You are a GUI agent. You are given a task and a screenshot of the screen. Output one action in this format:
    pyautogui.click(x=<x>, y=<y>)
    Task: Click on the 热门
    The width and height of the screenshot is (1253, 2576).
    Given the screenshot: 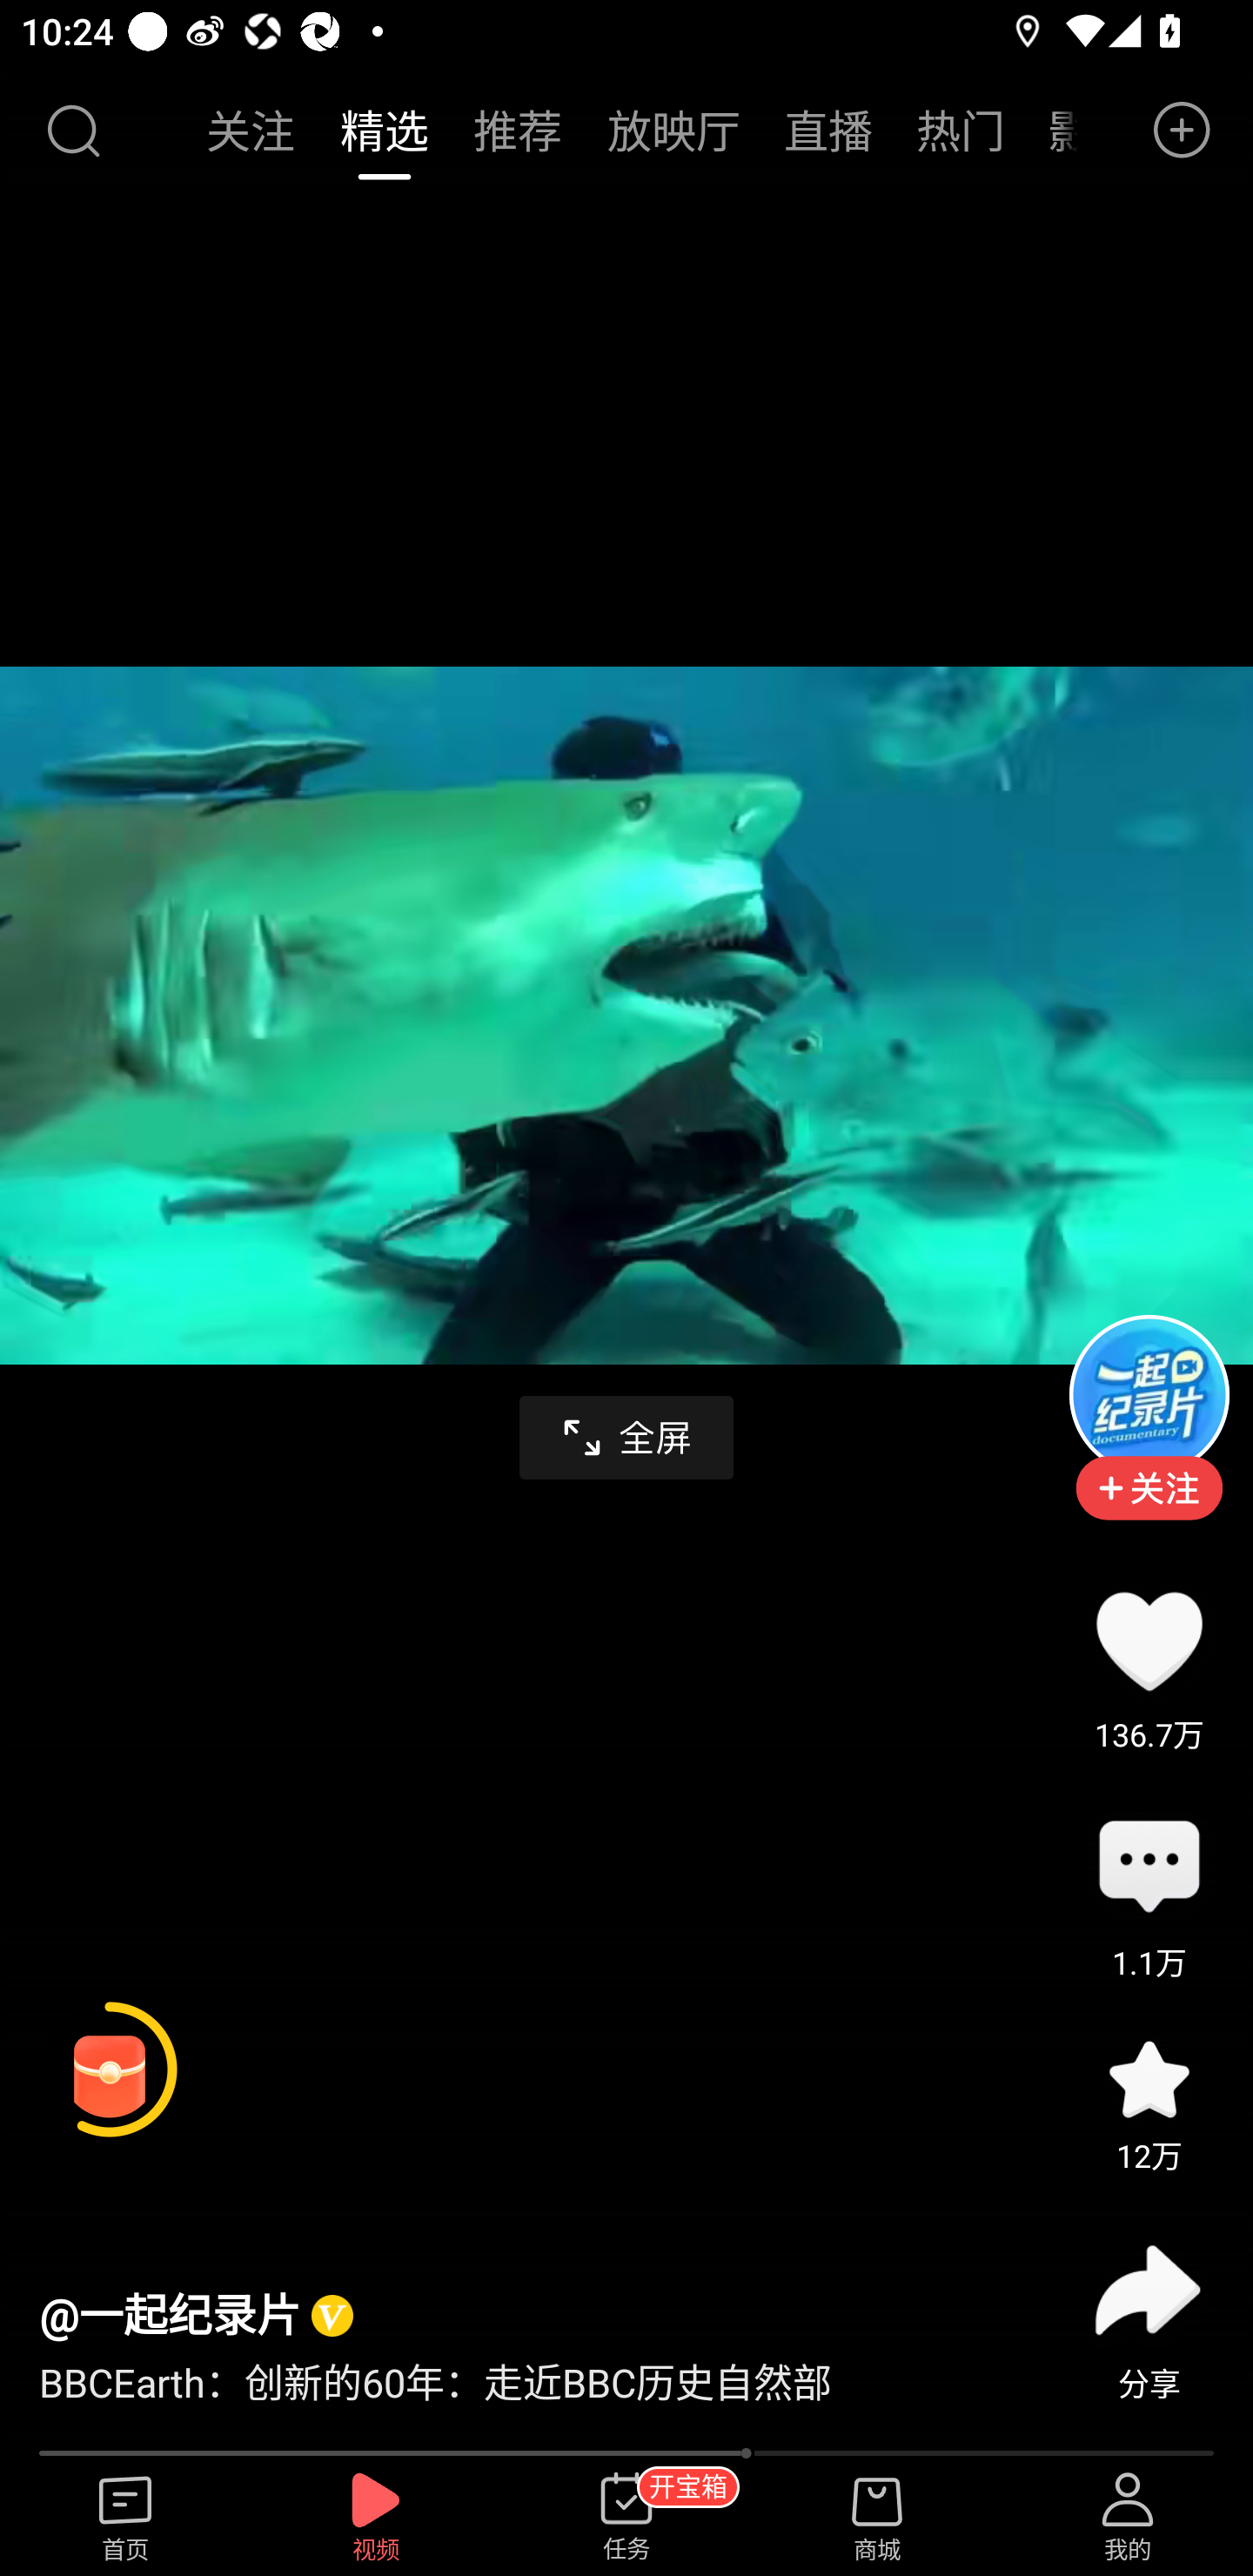 What is the action you would take?
    pyautogui.click(x=961, y=130)
    